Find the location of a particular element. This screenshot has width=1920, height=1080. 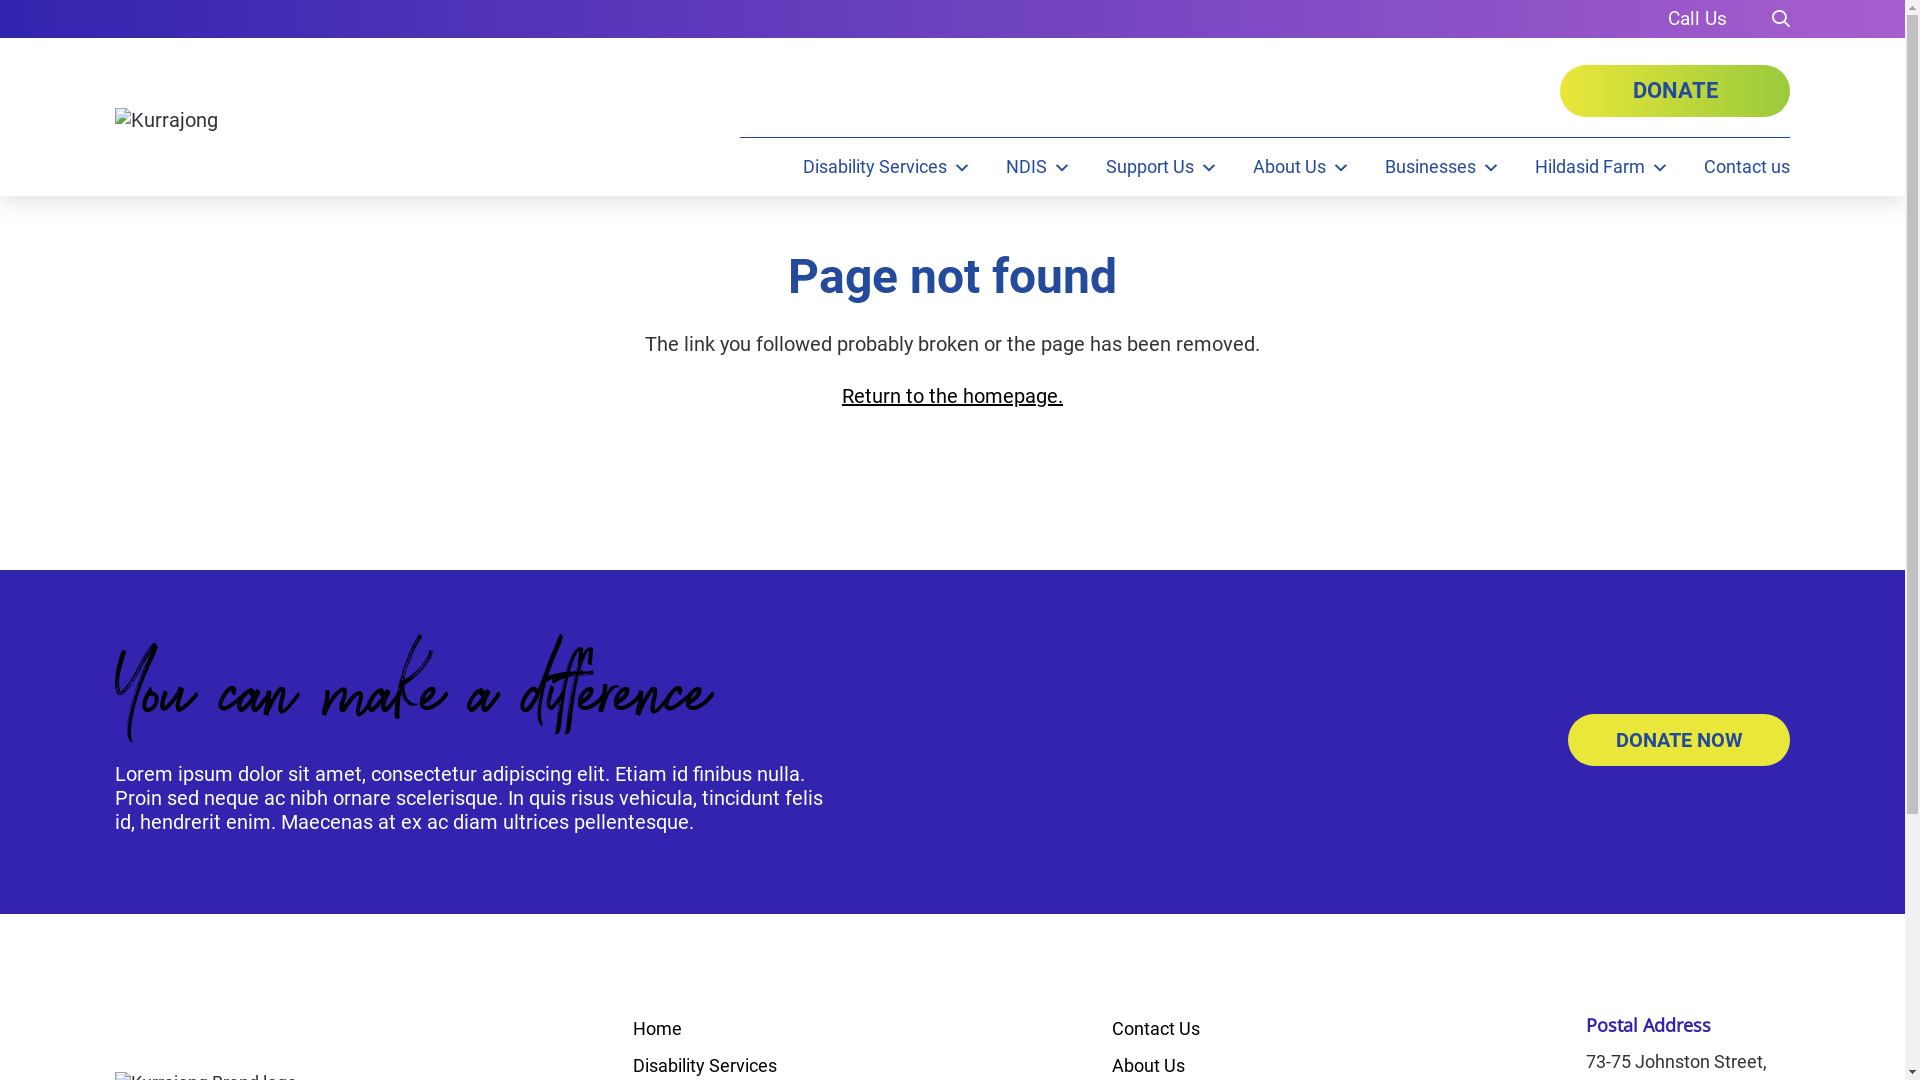

Return to the homepage. is located at coordinates (952, 396).